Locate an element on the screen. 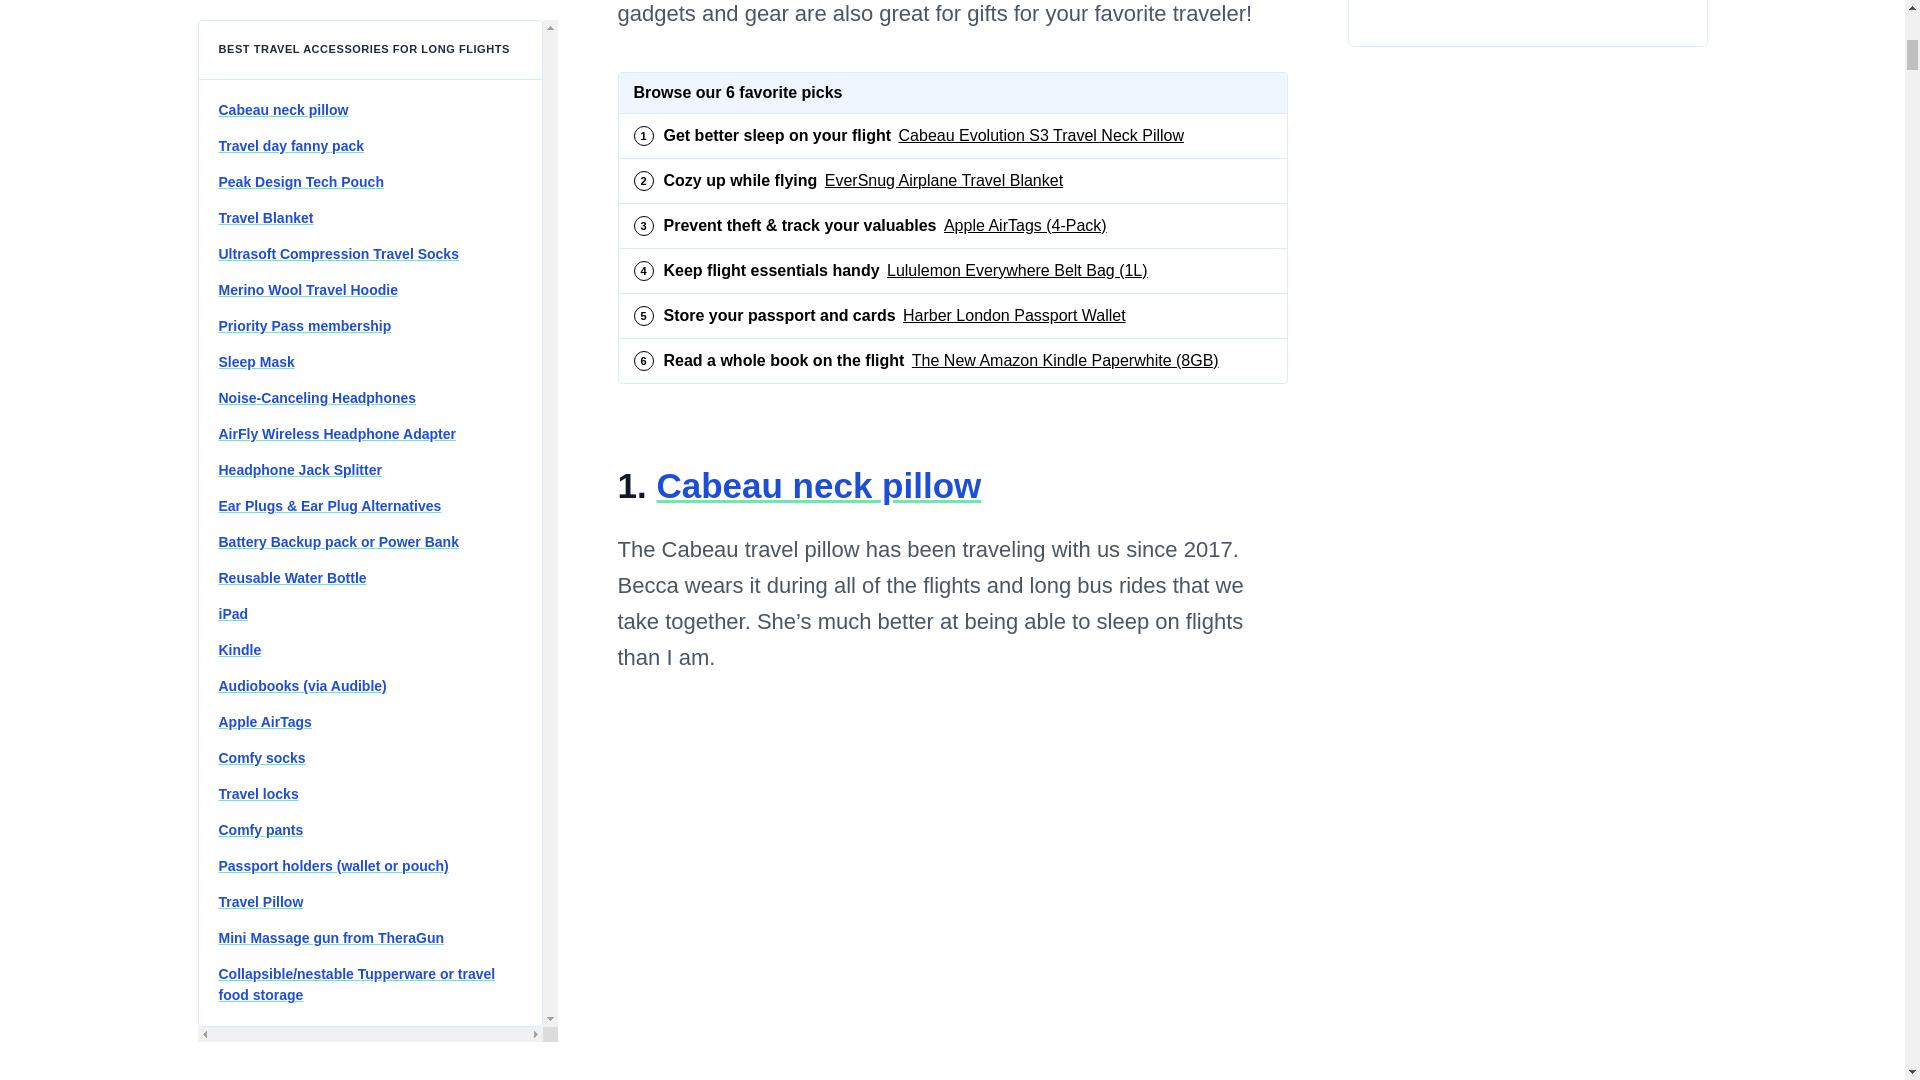 This screenshot has height=1080, width=1920. Affiliate Link is located at coordinates (818, 485).